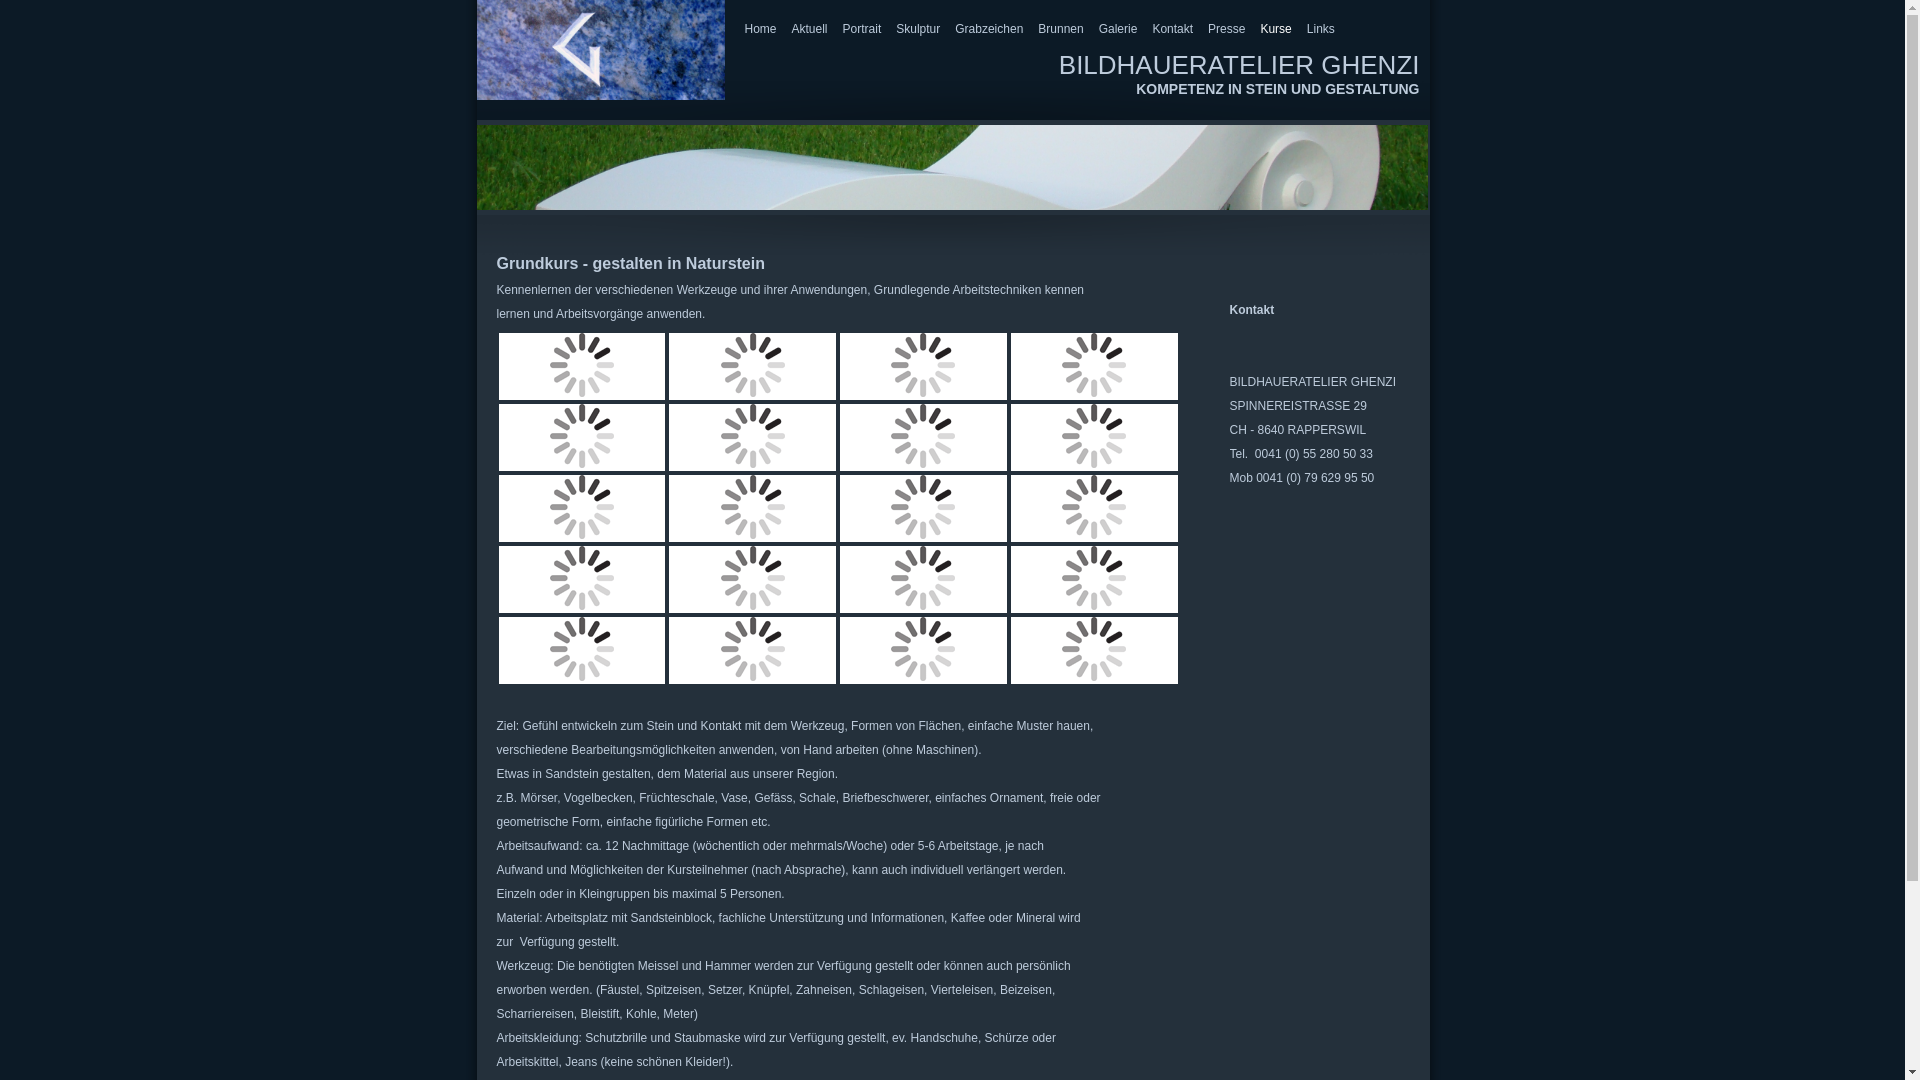  What do you see at coordinates (1060, 29) in the screenshot?
I see `Brunnen` at bounding box center [1060, 29].